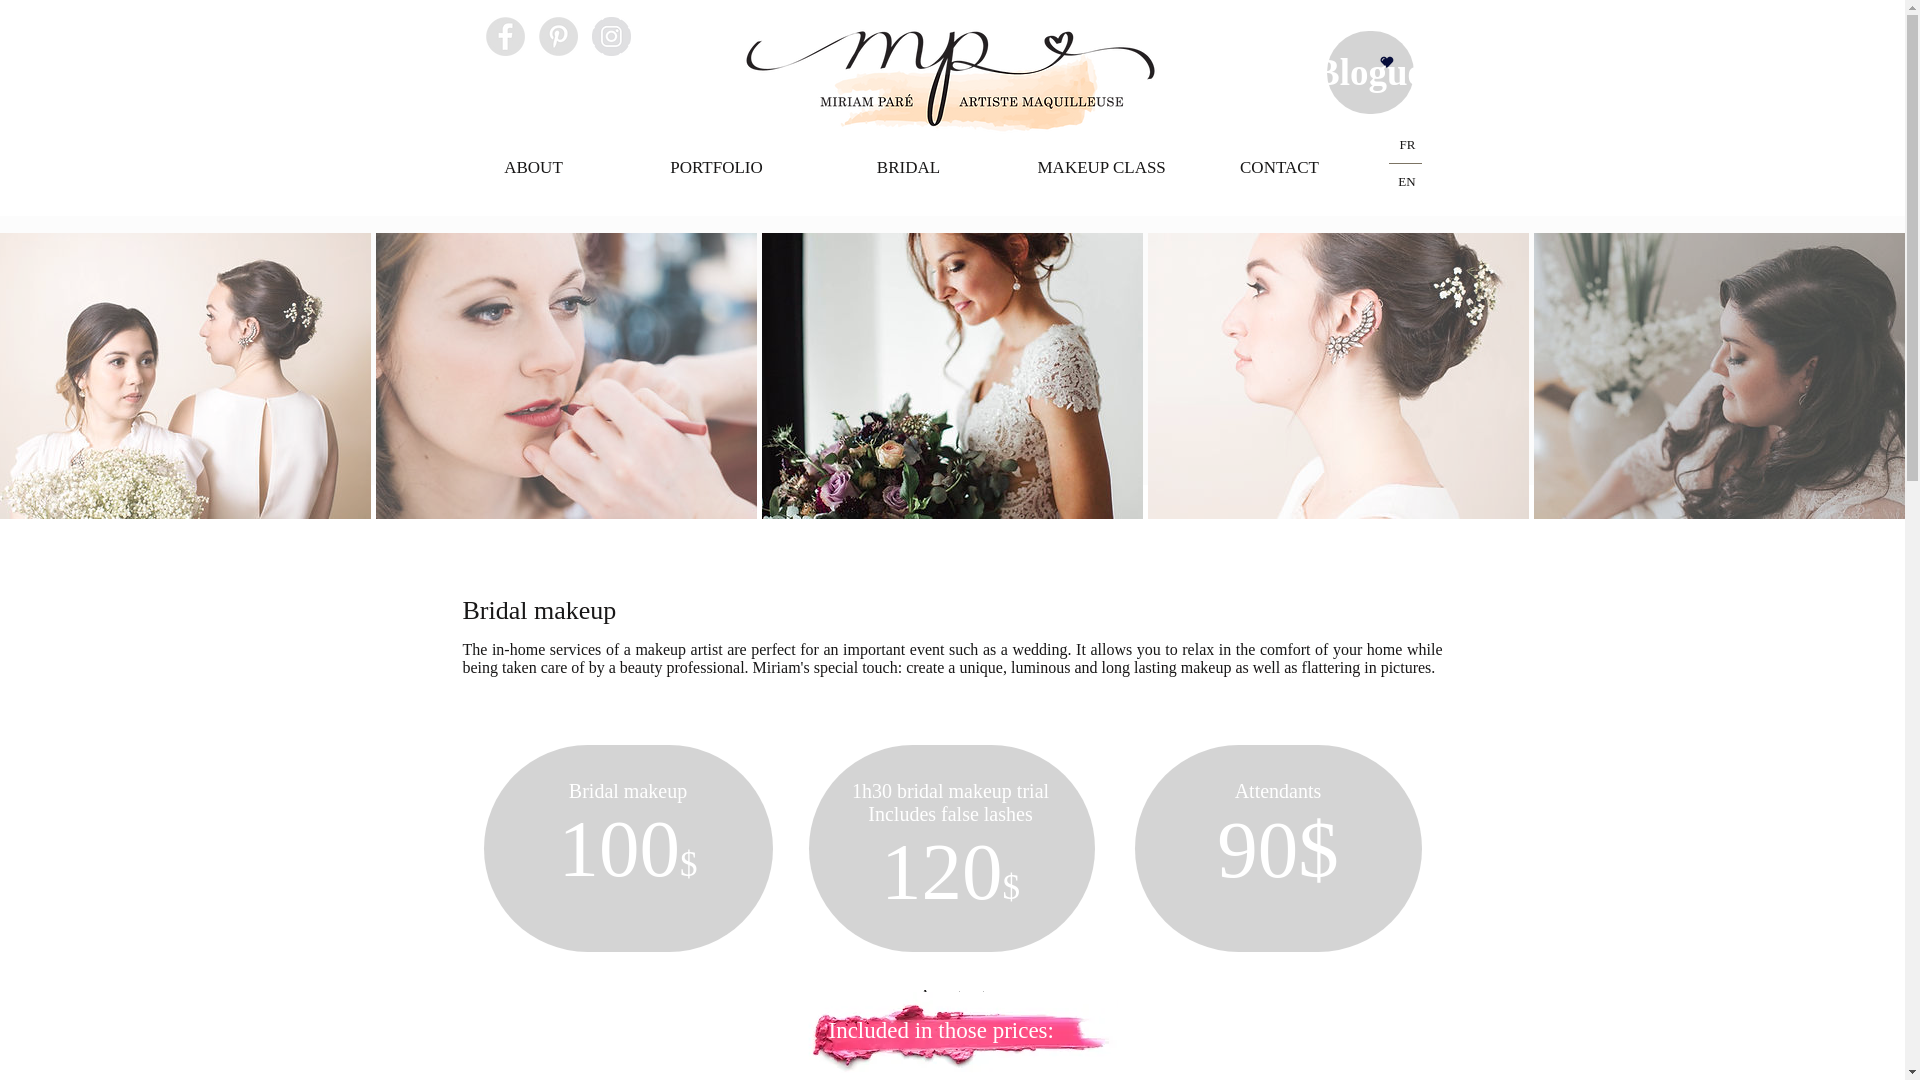  I want to click on MAKEUP CLASS, so click(1102, 167).